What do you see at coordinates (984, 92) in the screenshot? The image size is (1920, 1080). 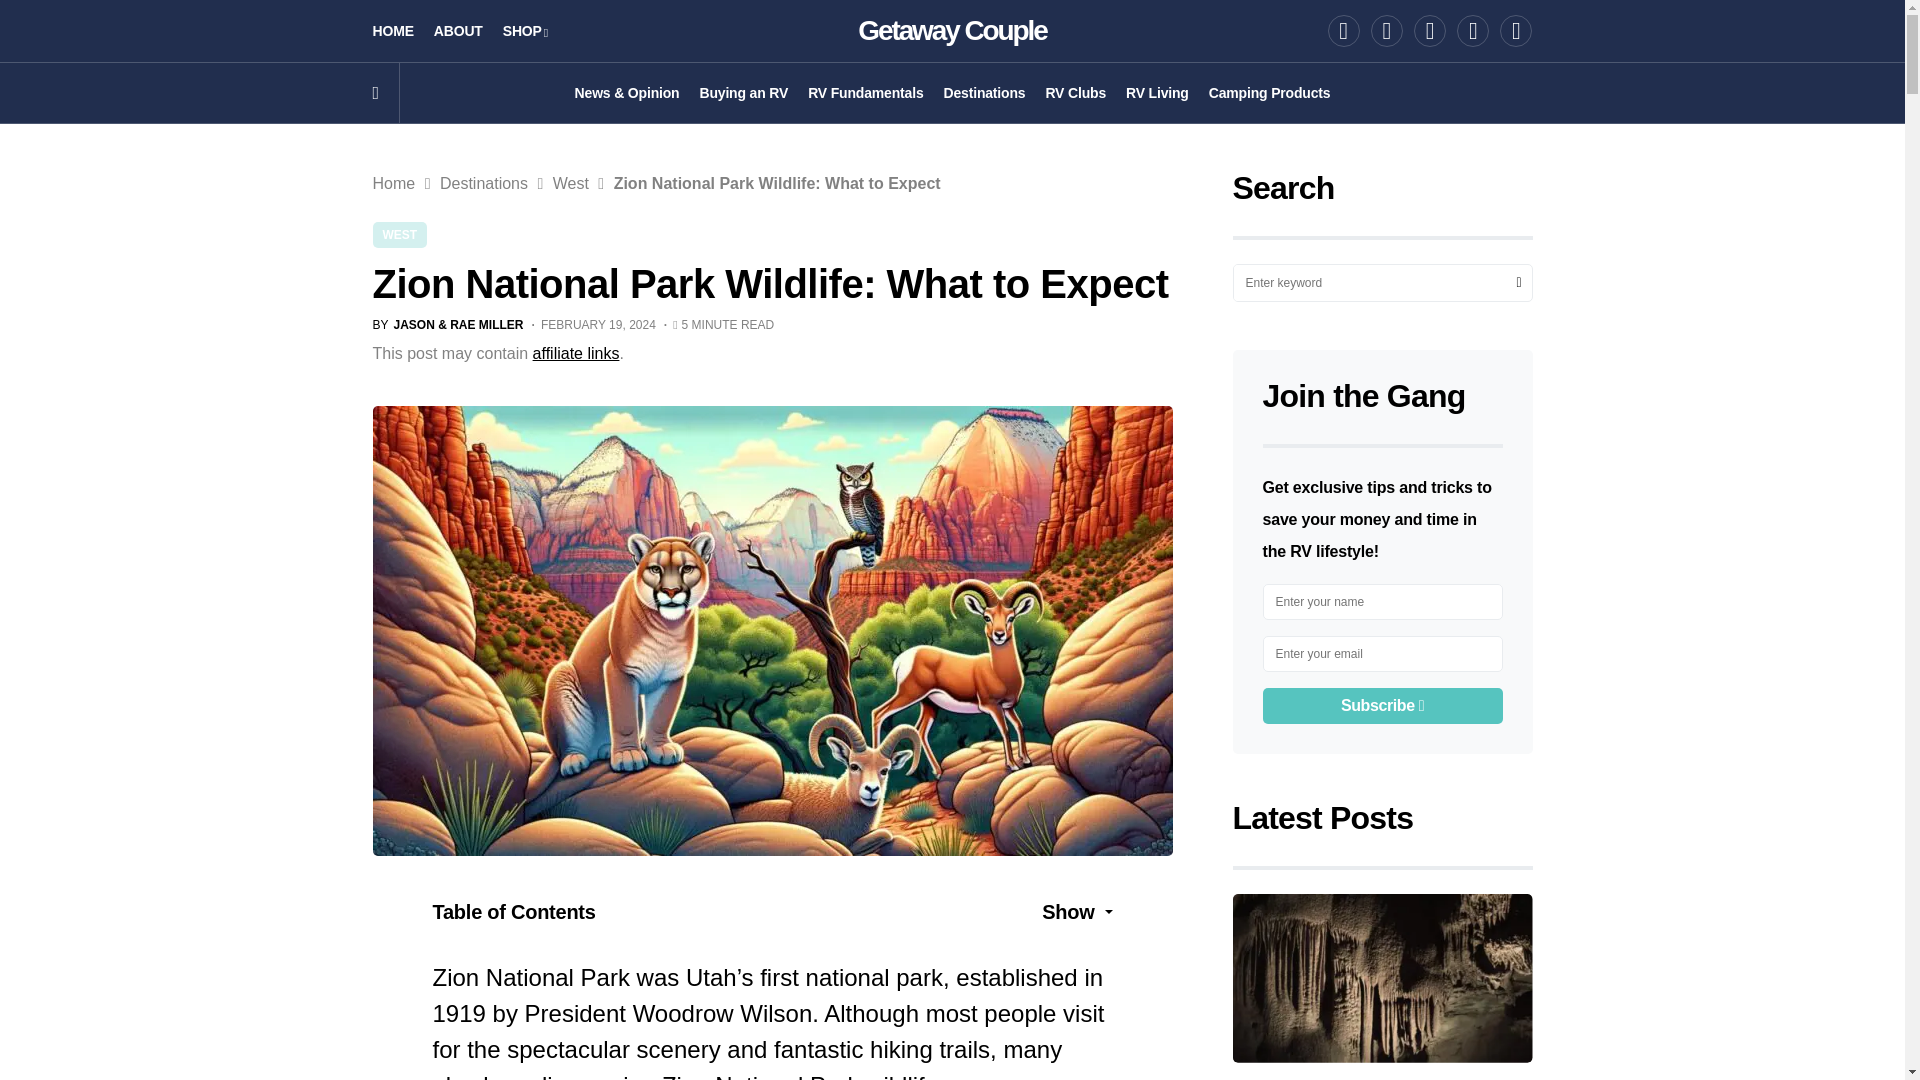 I see `Destinations` at bounding box center [984, 92].